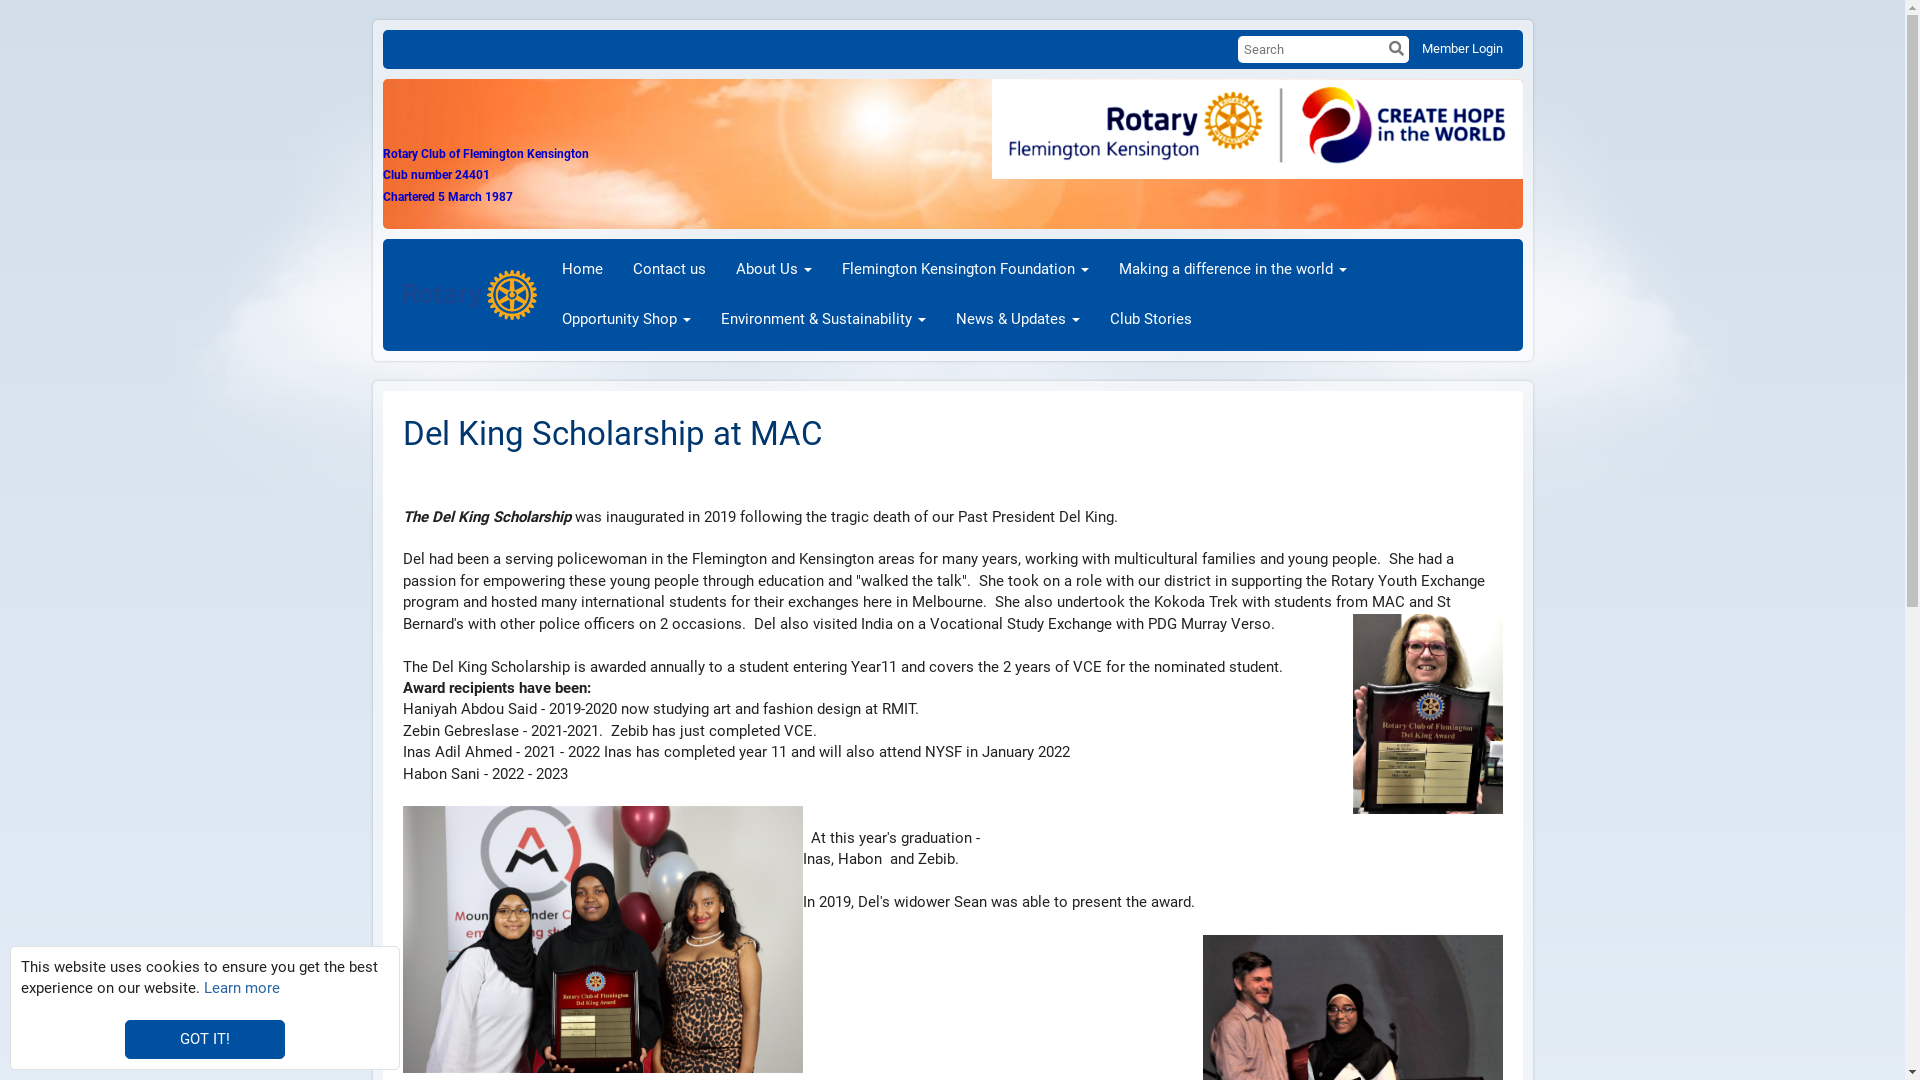 This screenshot has width=1920, height=1080. Describe the element at coordinates (242, 988) in the screenshot. I see `Learn more` at that location.